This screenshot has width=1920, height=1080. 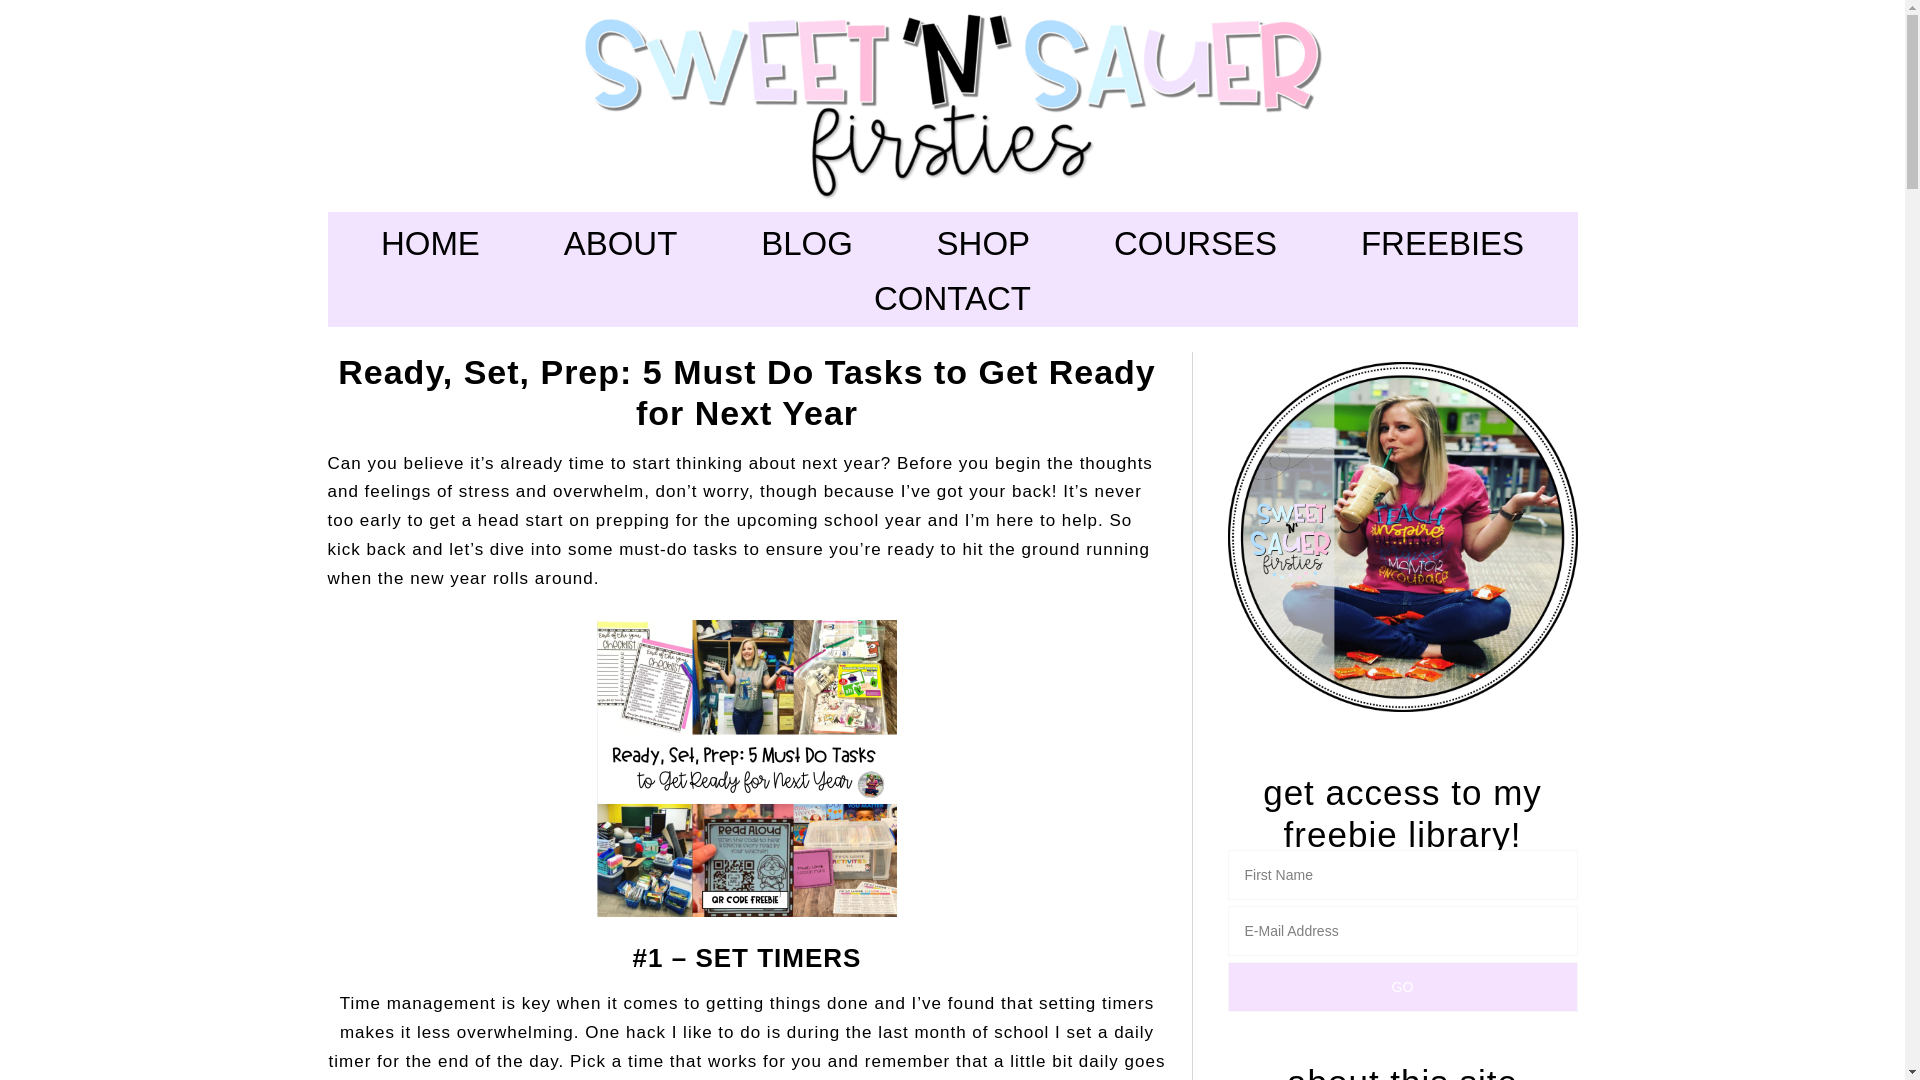 What do you see at coordinates (621, 244) in the screenshot?
I see `ABOUT` at bounding box center [621, 244].